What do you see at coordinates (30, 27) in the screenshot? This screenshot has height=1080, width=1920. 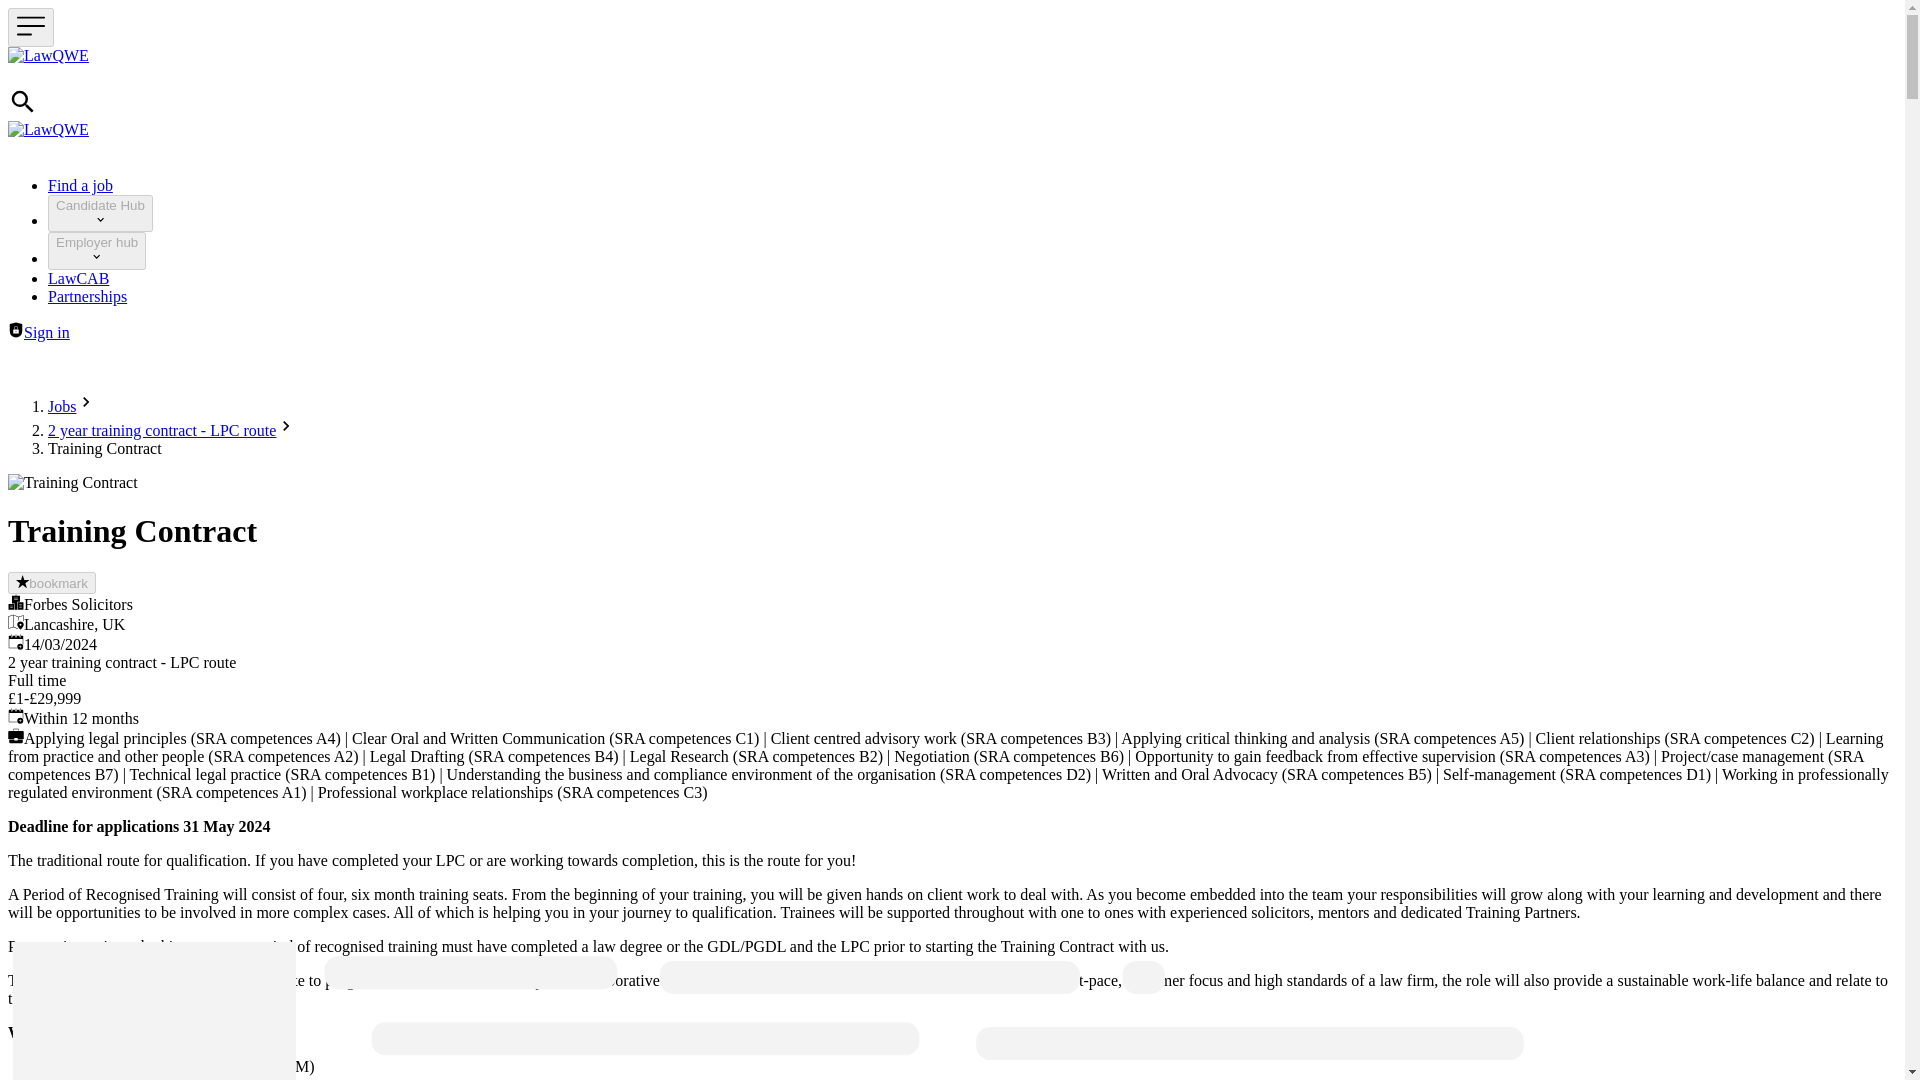 I see `Menu` at bounding box center [30, 27].